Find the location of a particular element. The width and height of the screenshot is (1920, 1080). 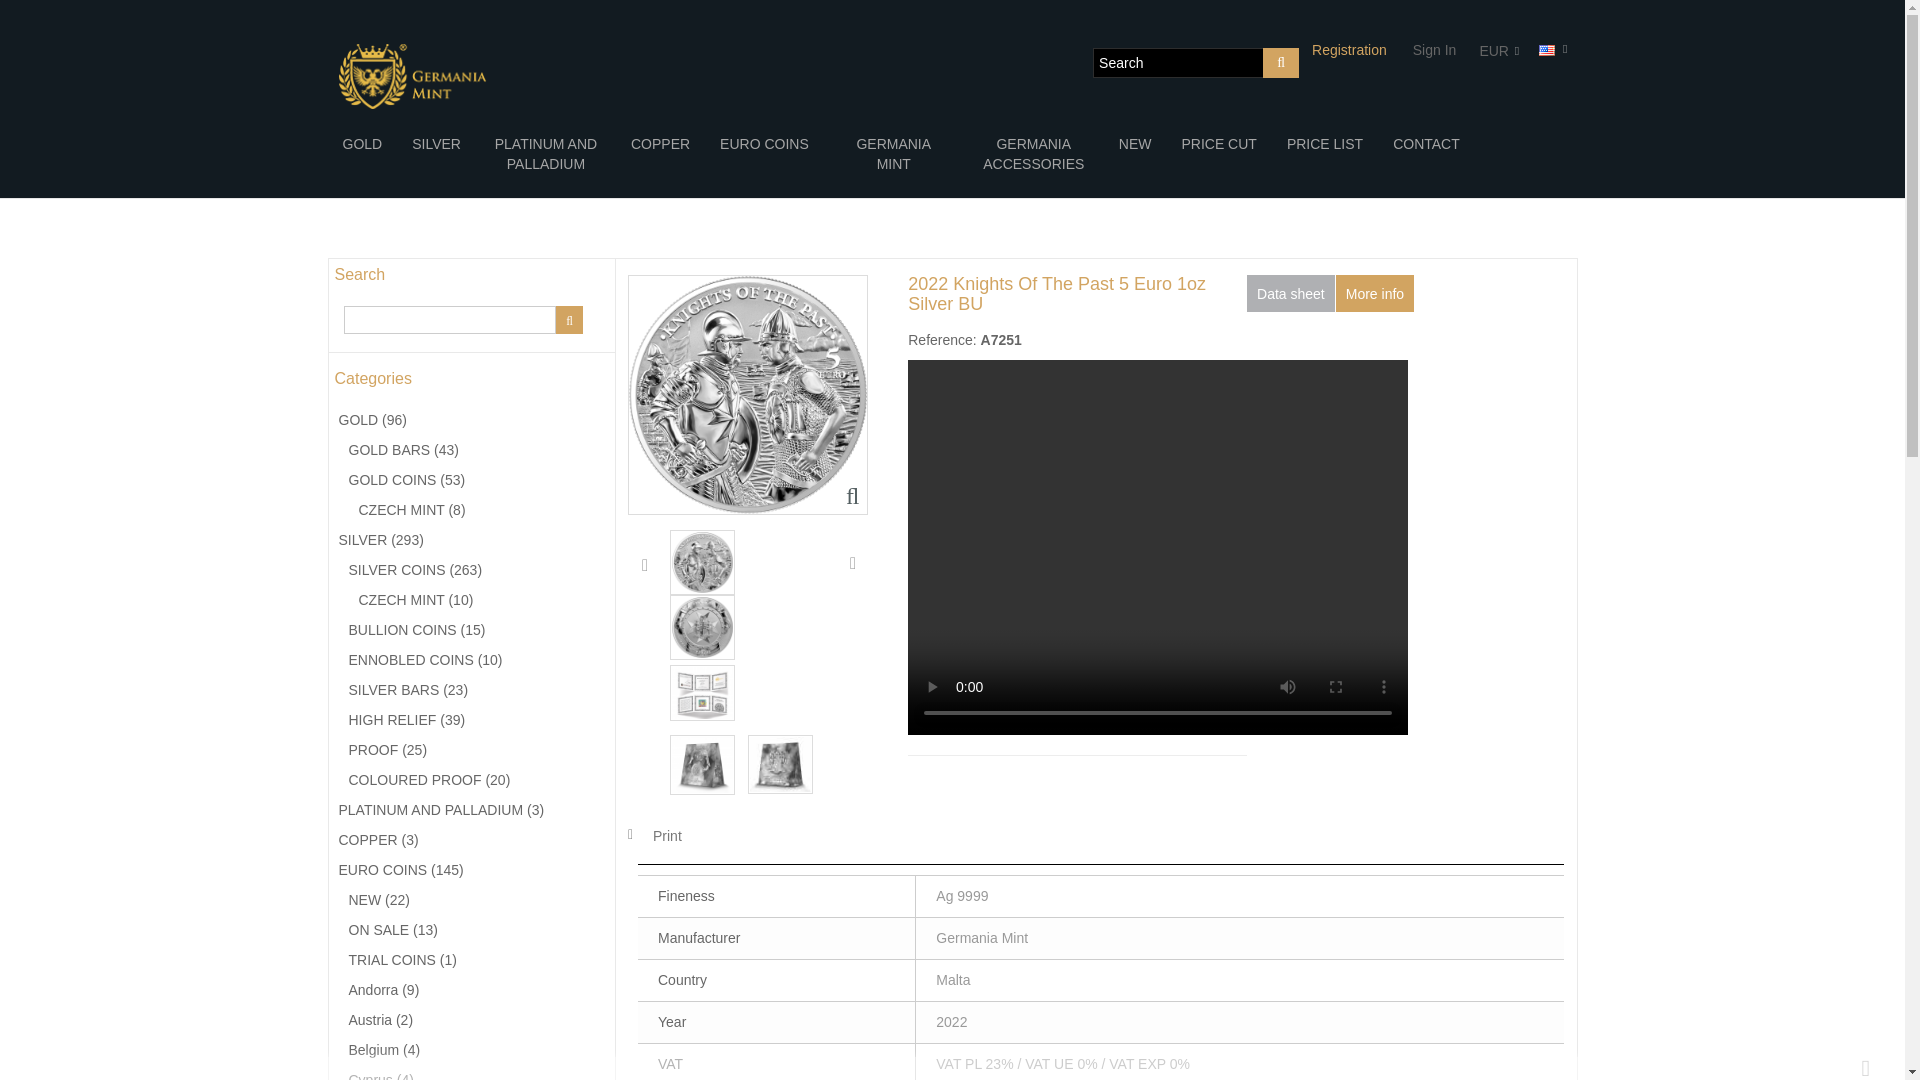

Sign In is located at coordinates (1434, 50).